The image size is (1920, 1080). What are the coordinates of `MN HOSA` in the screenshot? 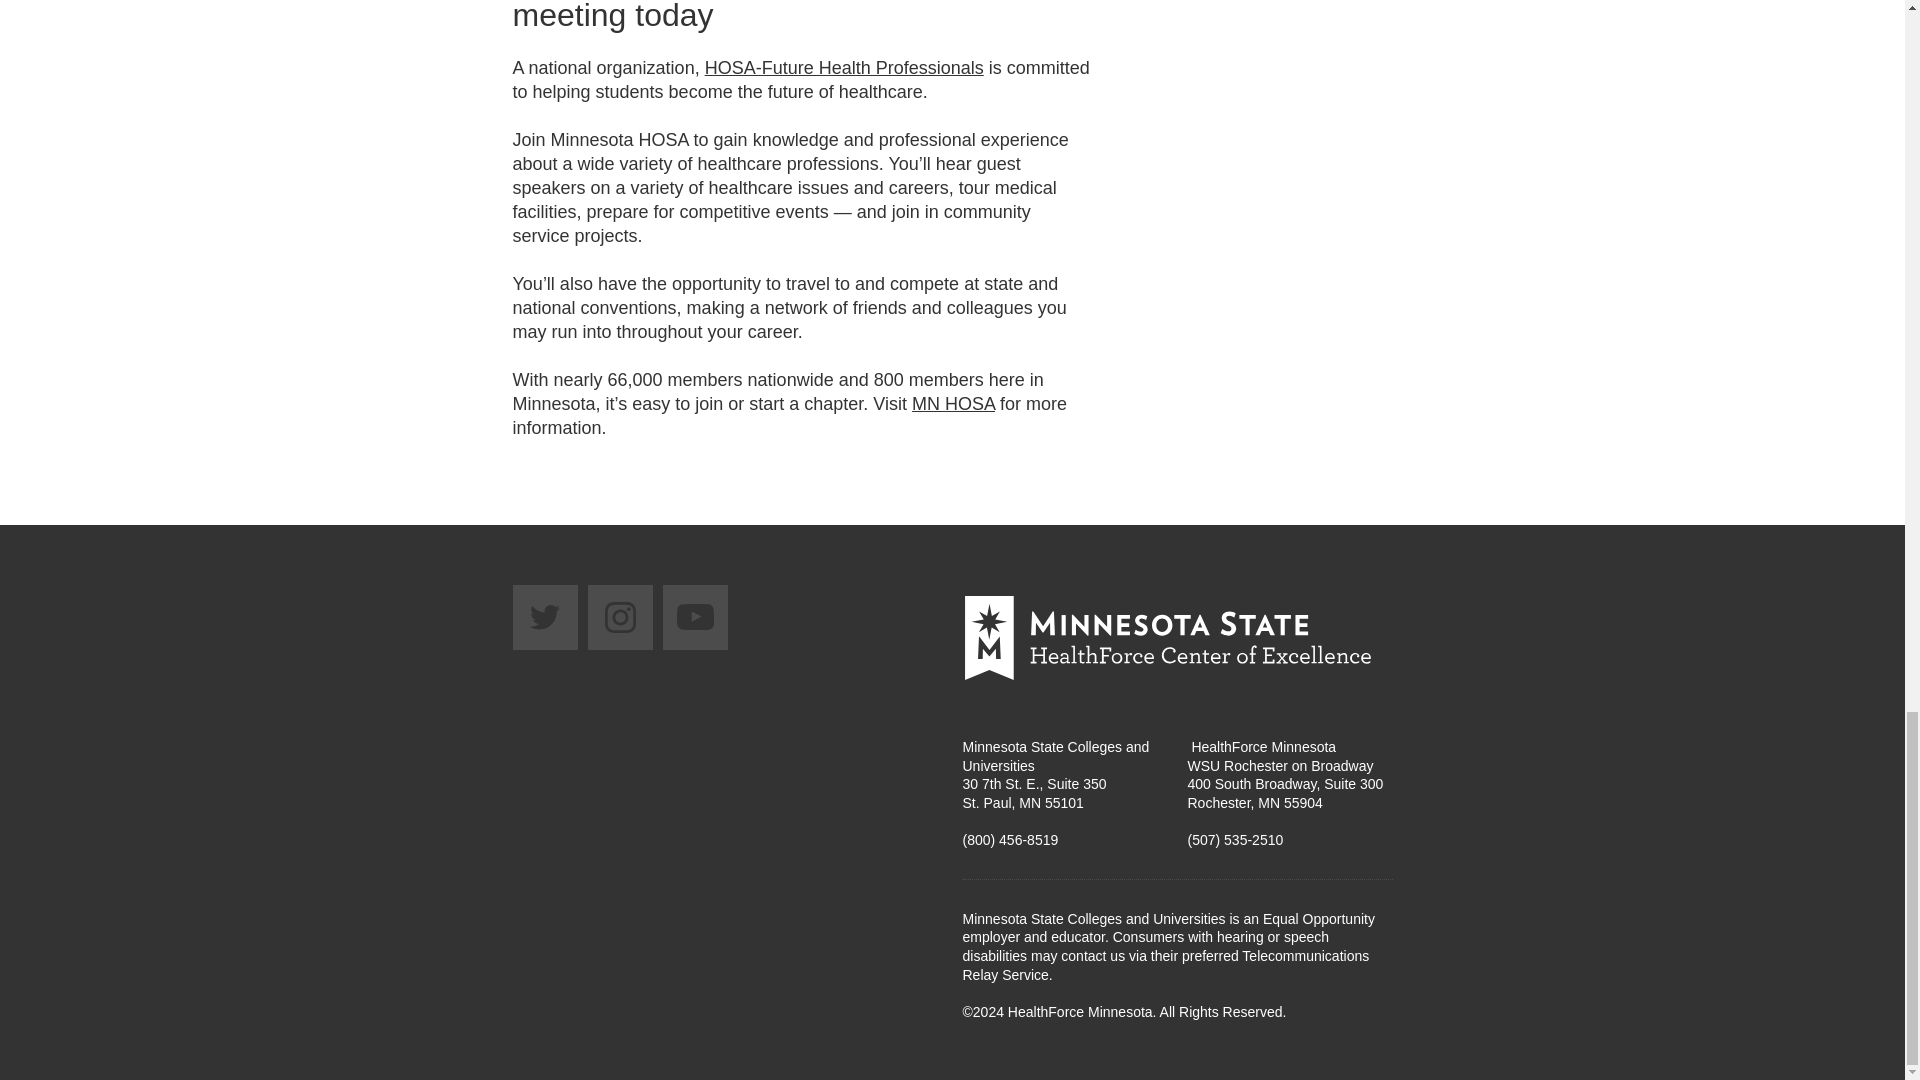 It's located at (953, 404).